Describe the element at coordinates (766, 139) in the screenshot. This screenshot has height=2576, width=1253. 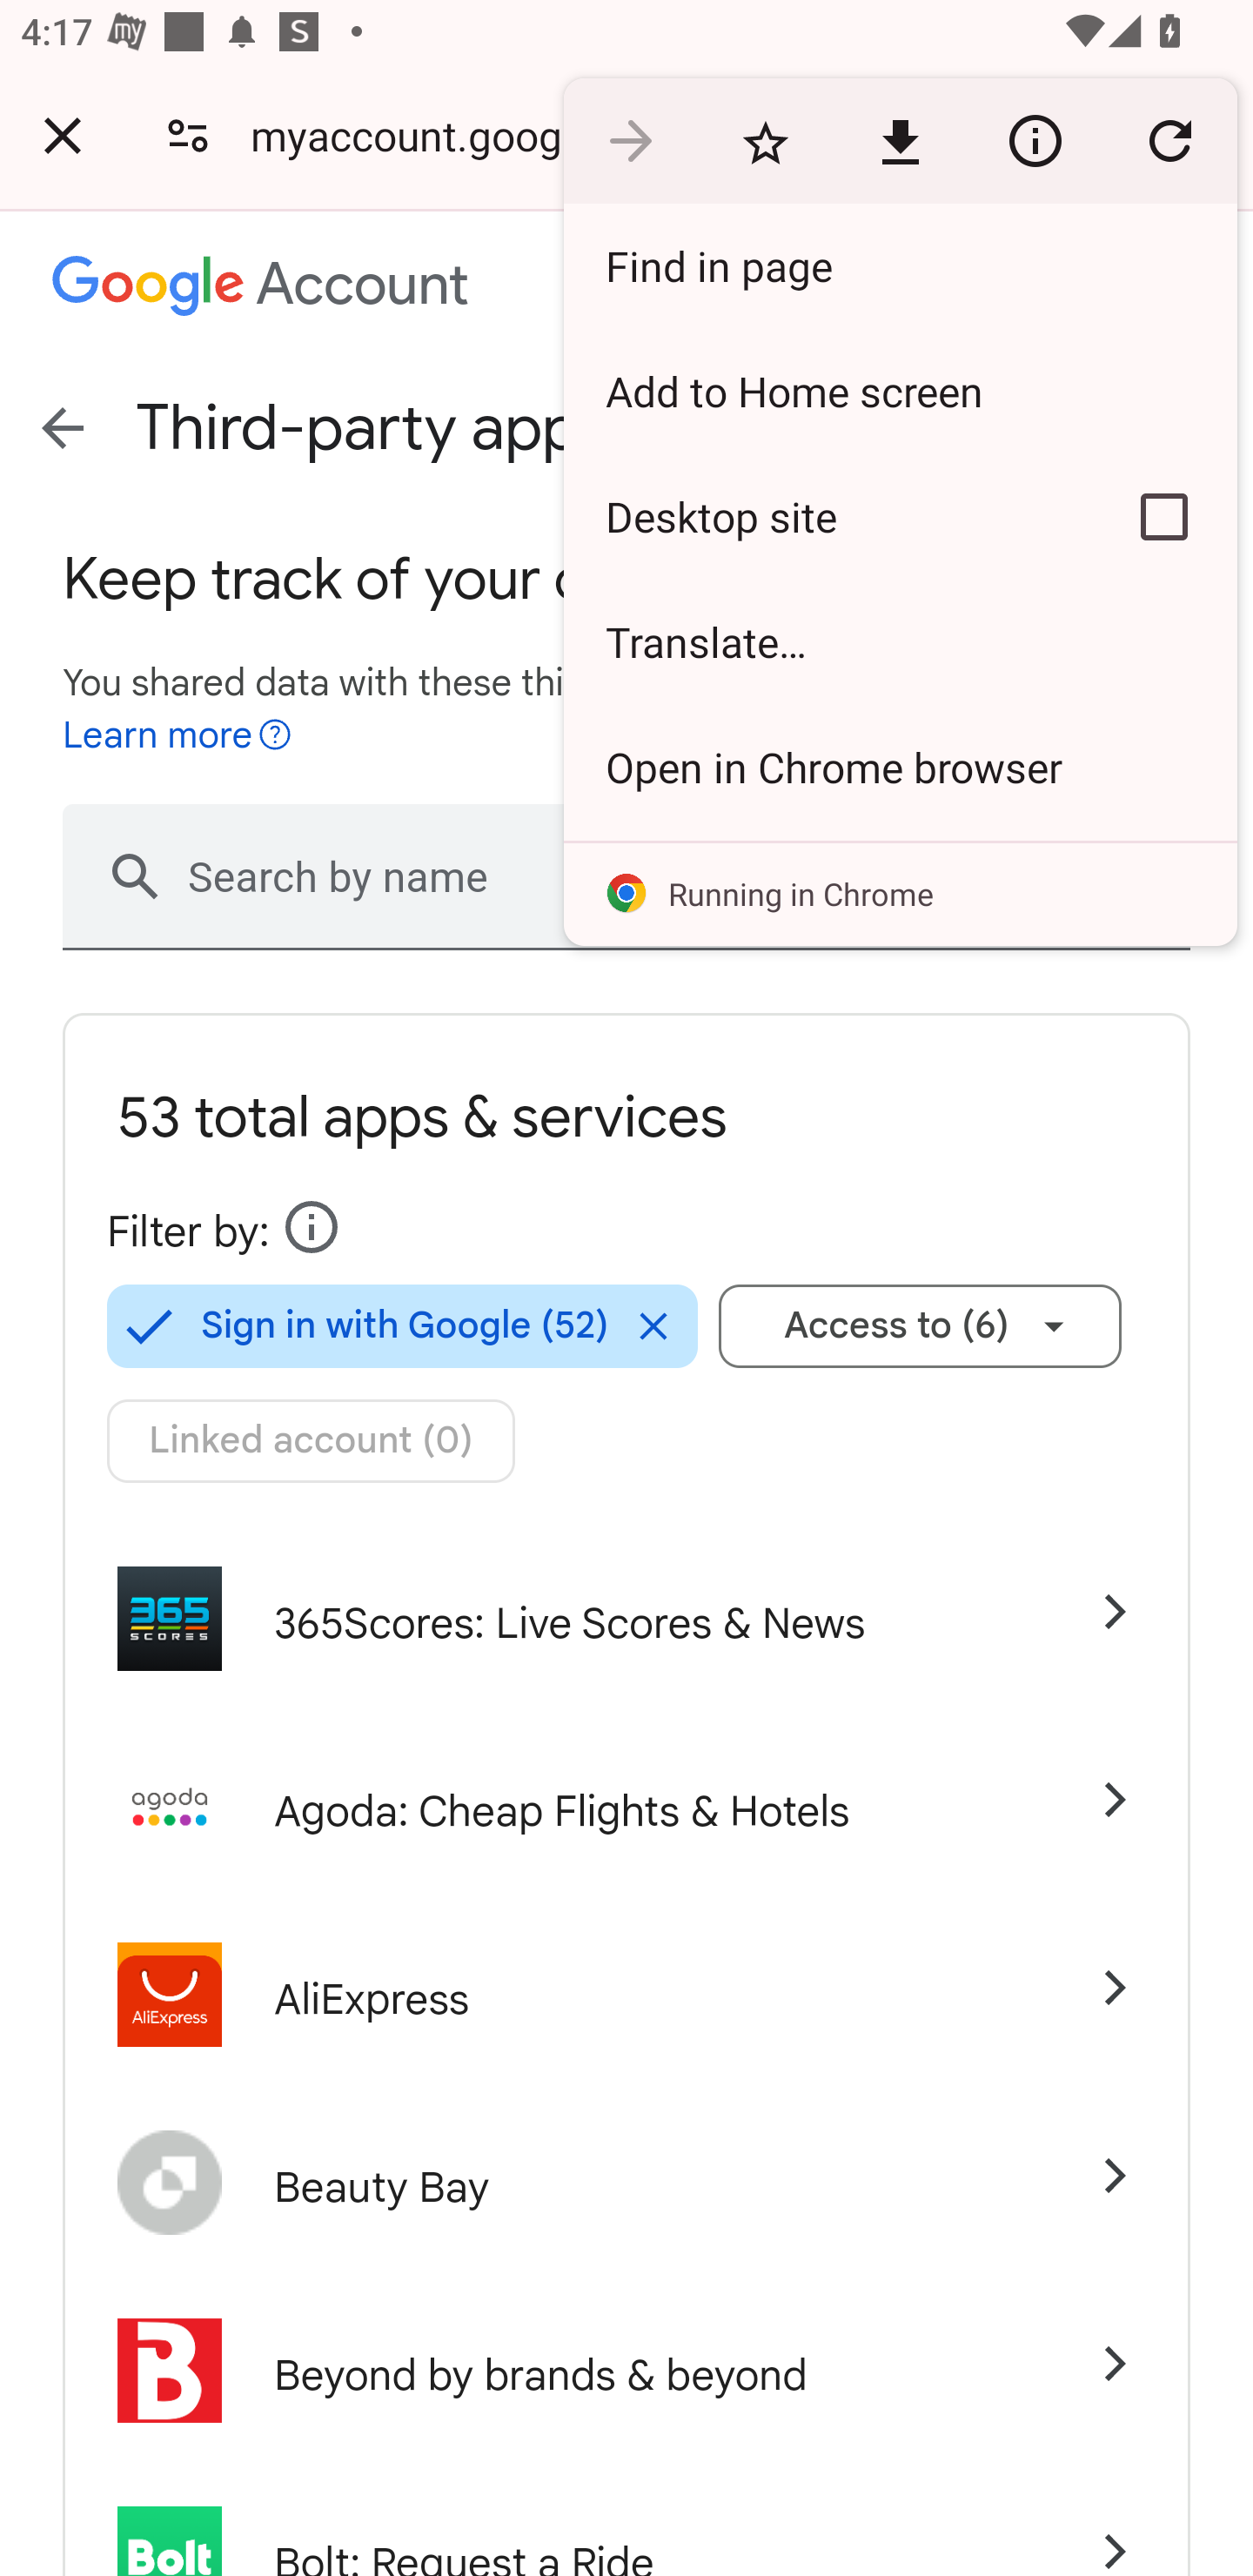
I see `Bookmark` at that location.